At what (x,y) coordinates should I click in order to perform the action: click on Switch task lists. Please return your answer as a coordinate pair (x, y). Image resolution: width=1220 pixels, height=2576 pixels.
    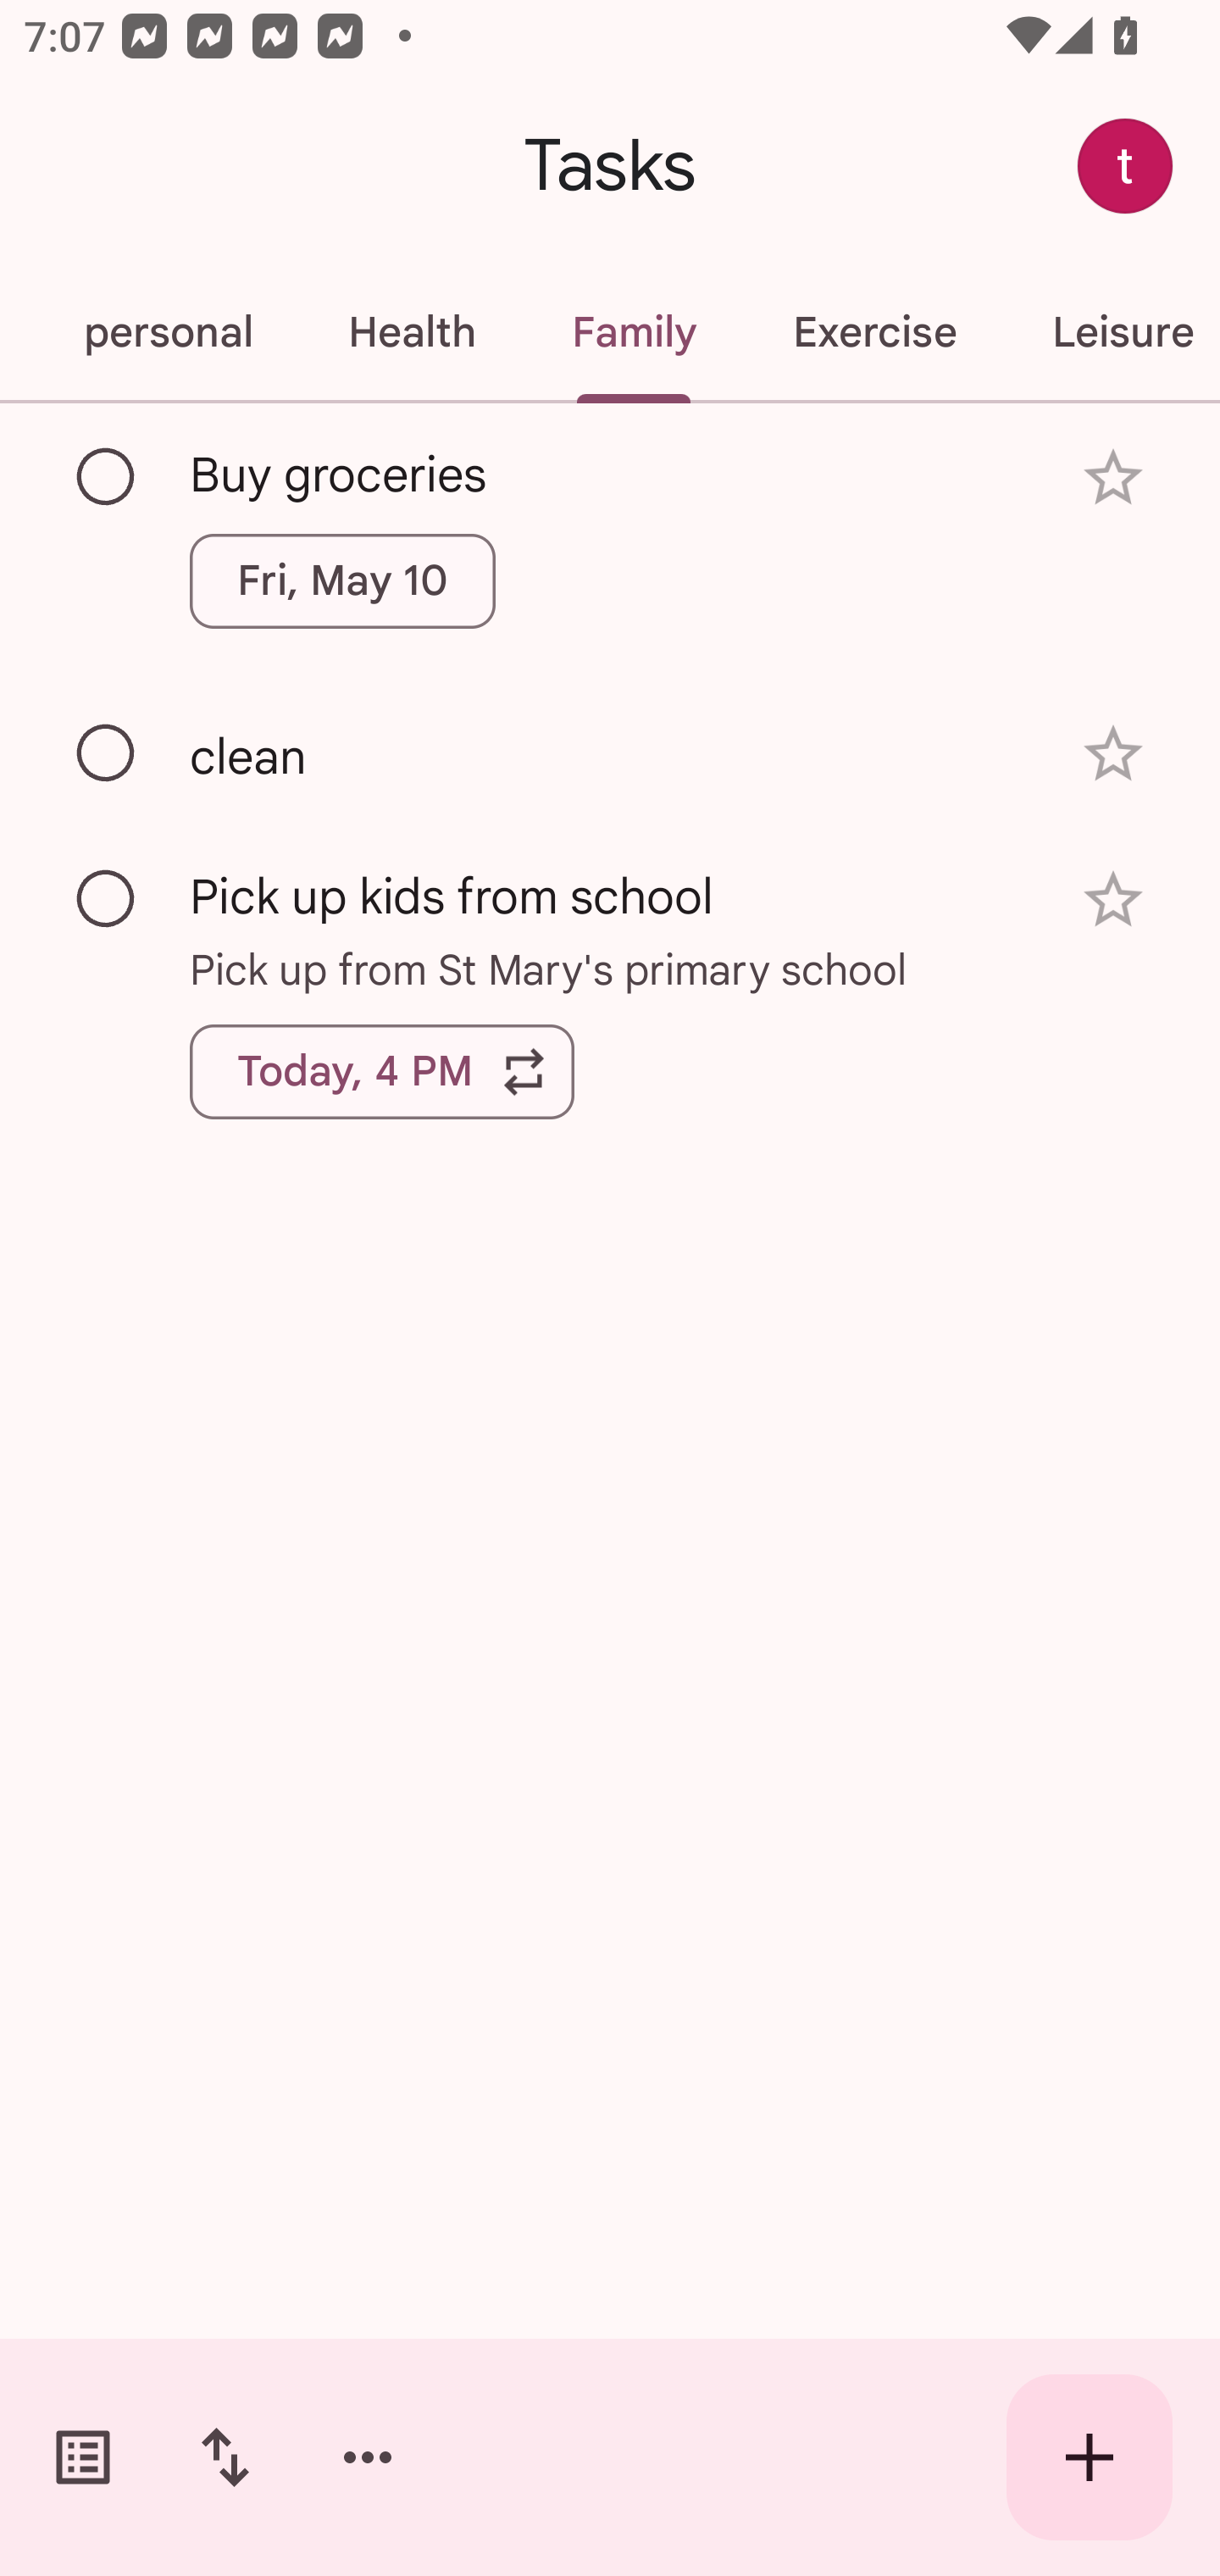
    Looking at the image, I should click on (83, 2457).